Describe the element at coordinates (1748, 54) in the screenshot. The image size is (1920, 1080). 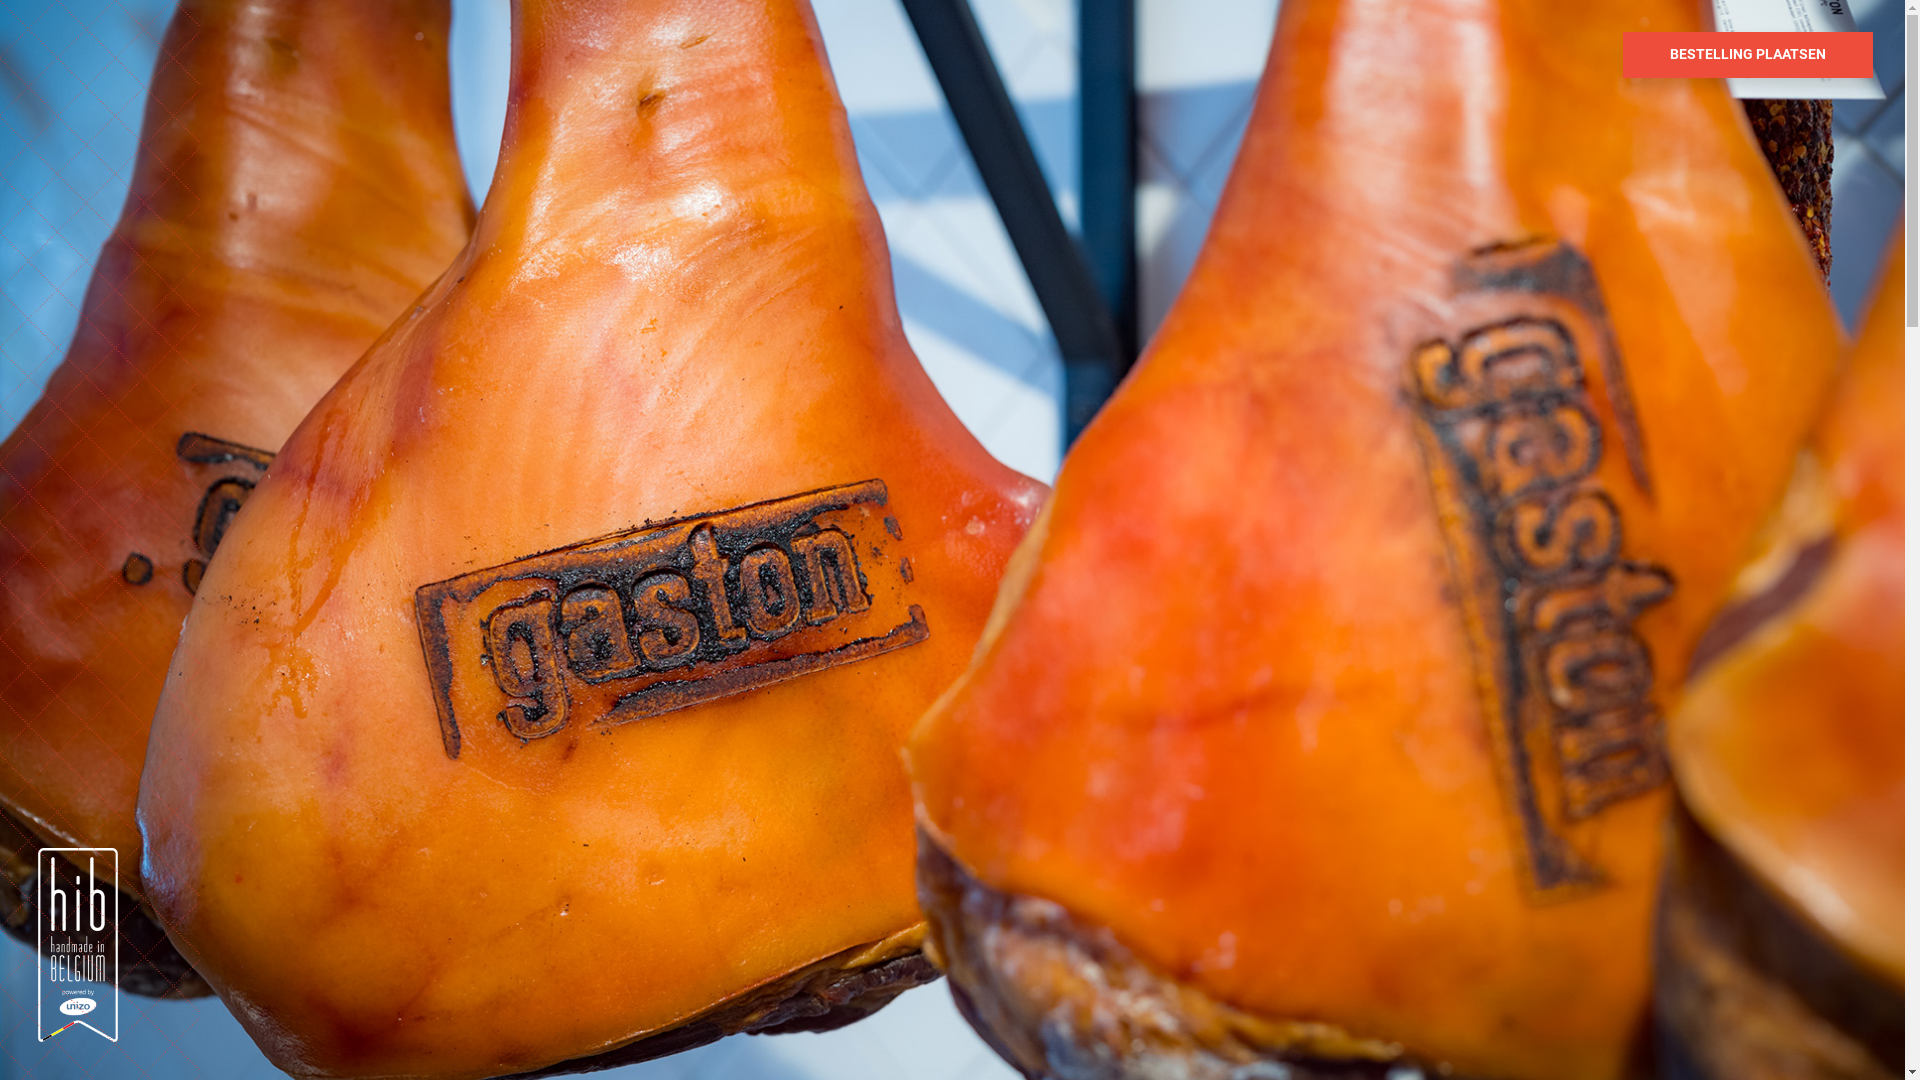
I see `BESTELLING PLAATSEN` at that location.